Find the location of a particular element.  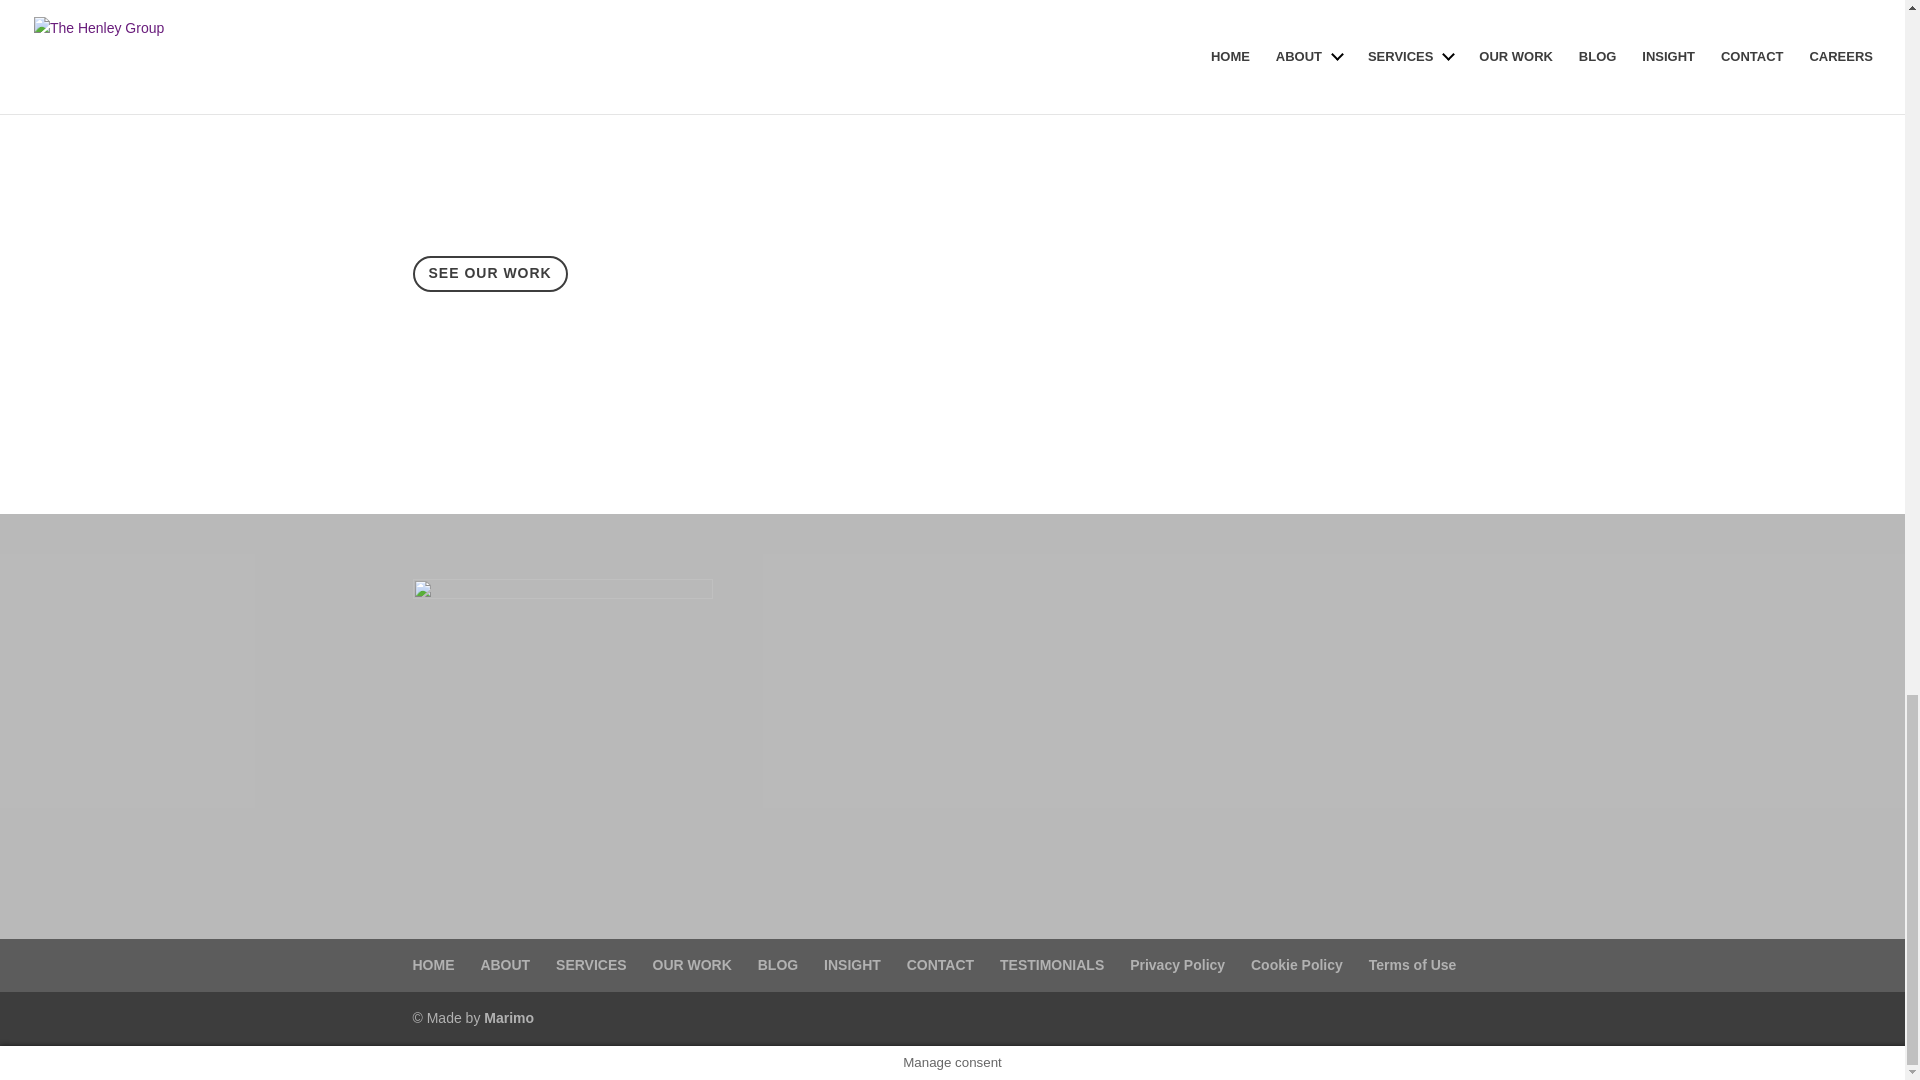

Terms of Use is located at coordinates (1412, 964).